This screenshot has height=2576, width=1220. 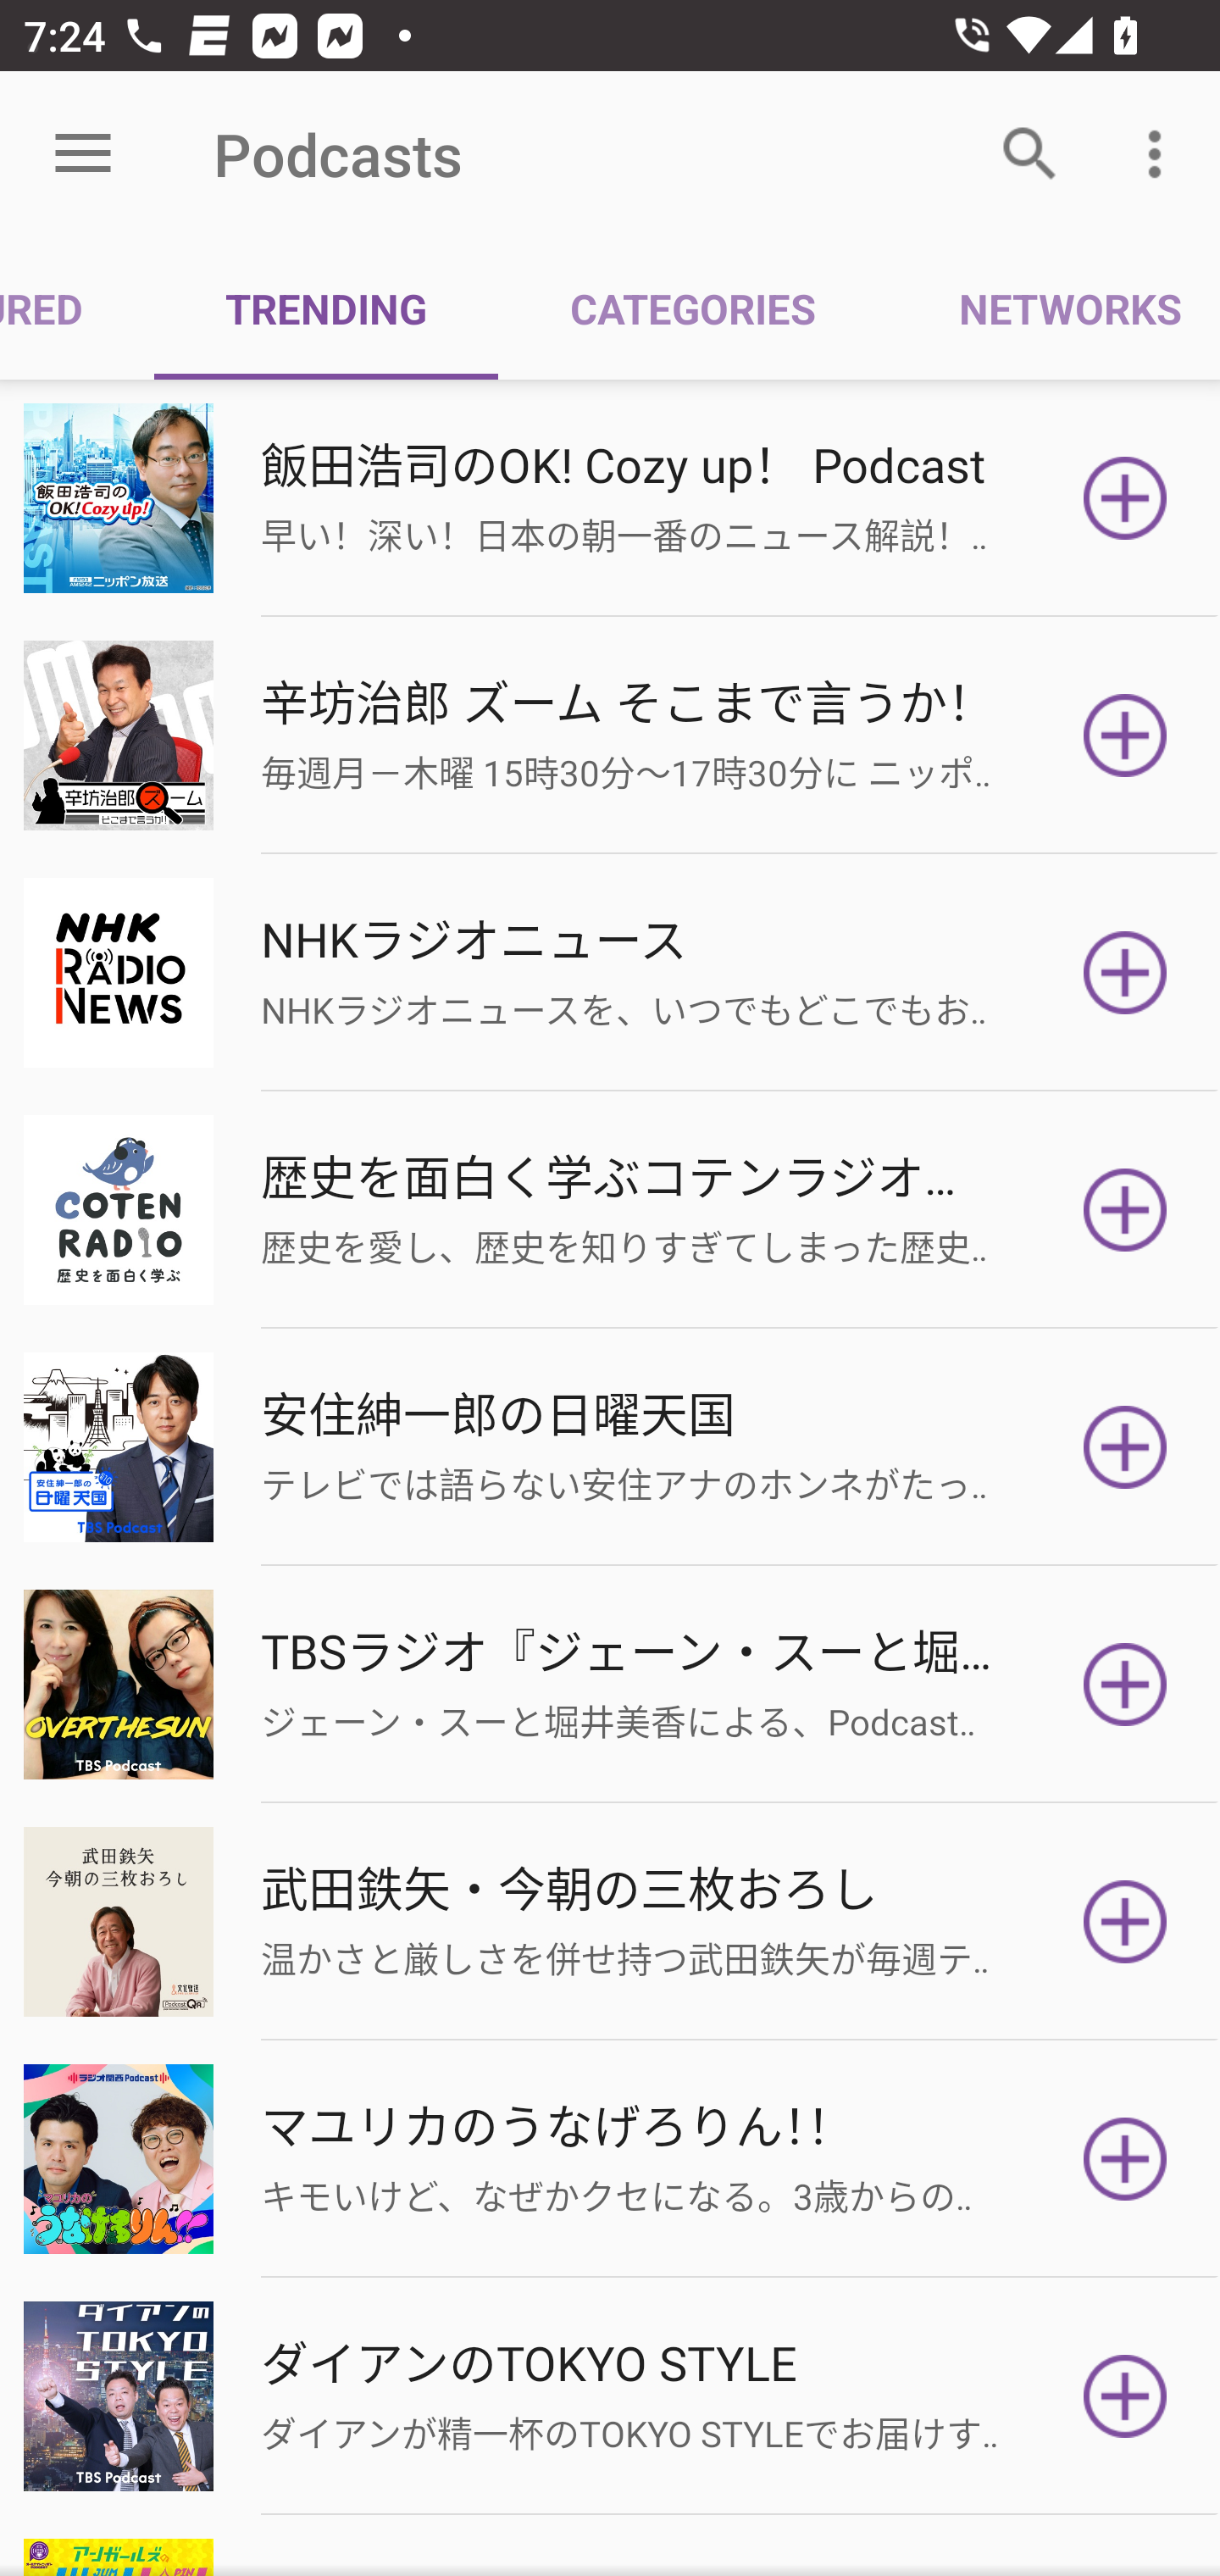 I want to click on More options, so click(x=1161, y=154).